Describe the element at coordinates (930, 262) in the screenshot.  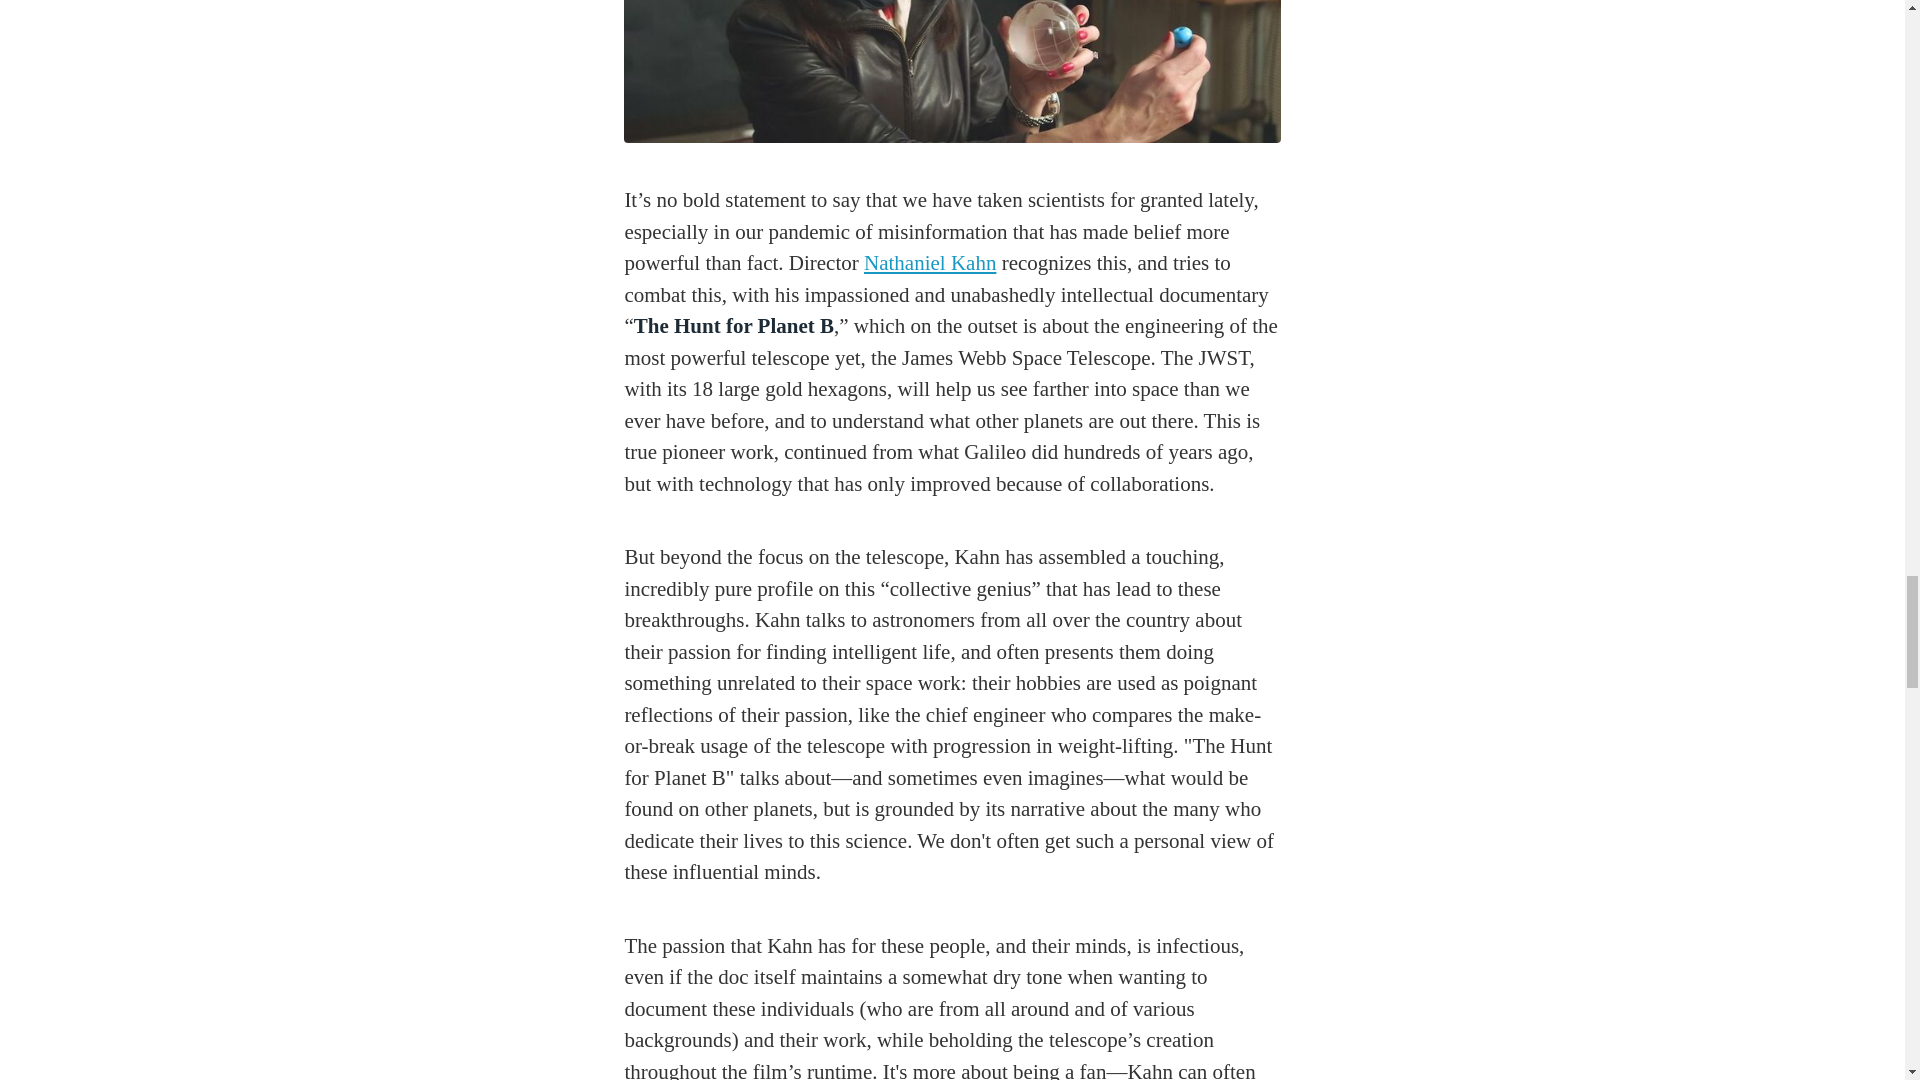
I see `Nathaniel Kahn` at that location.